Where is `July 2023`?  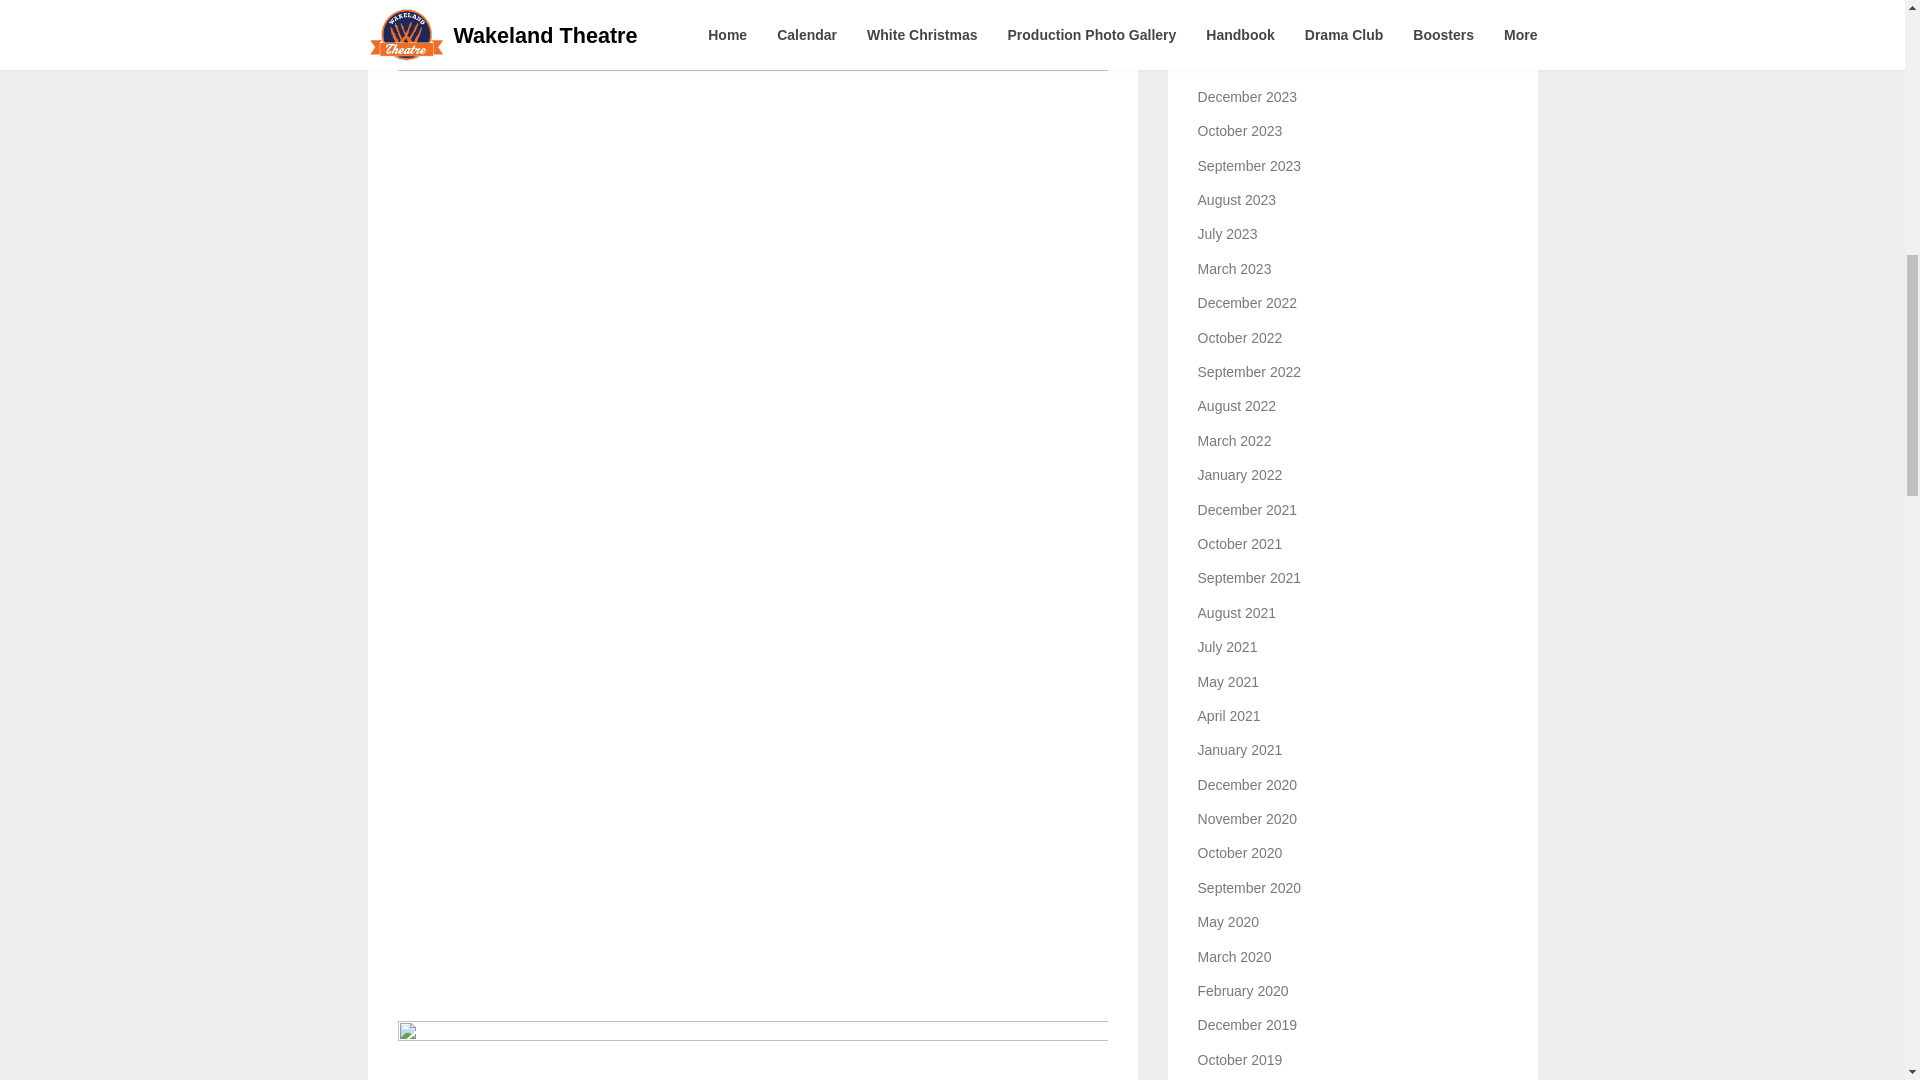 July 2023 is located at coordinates (1228, 233).